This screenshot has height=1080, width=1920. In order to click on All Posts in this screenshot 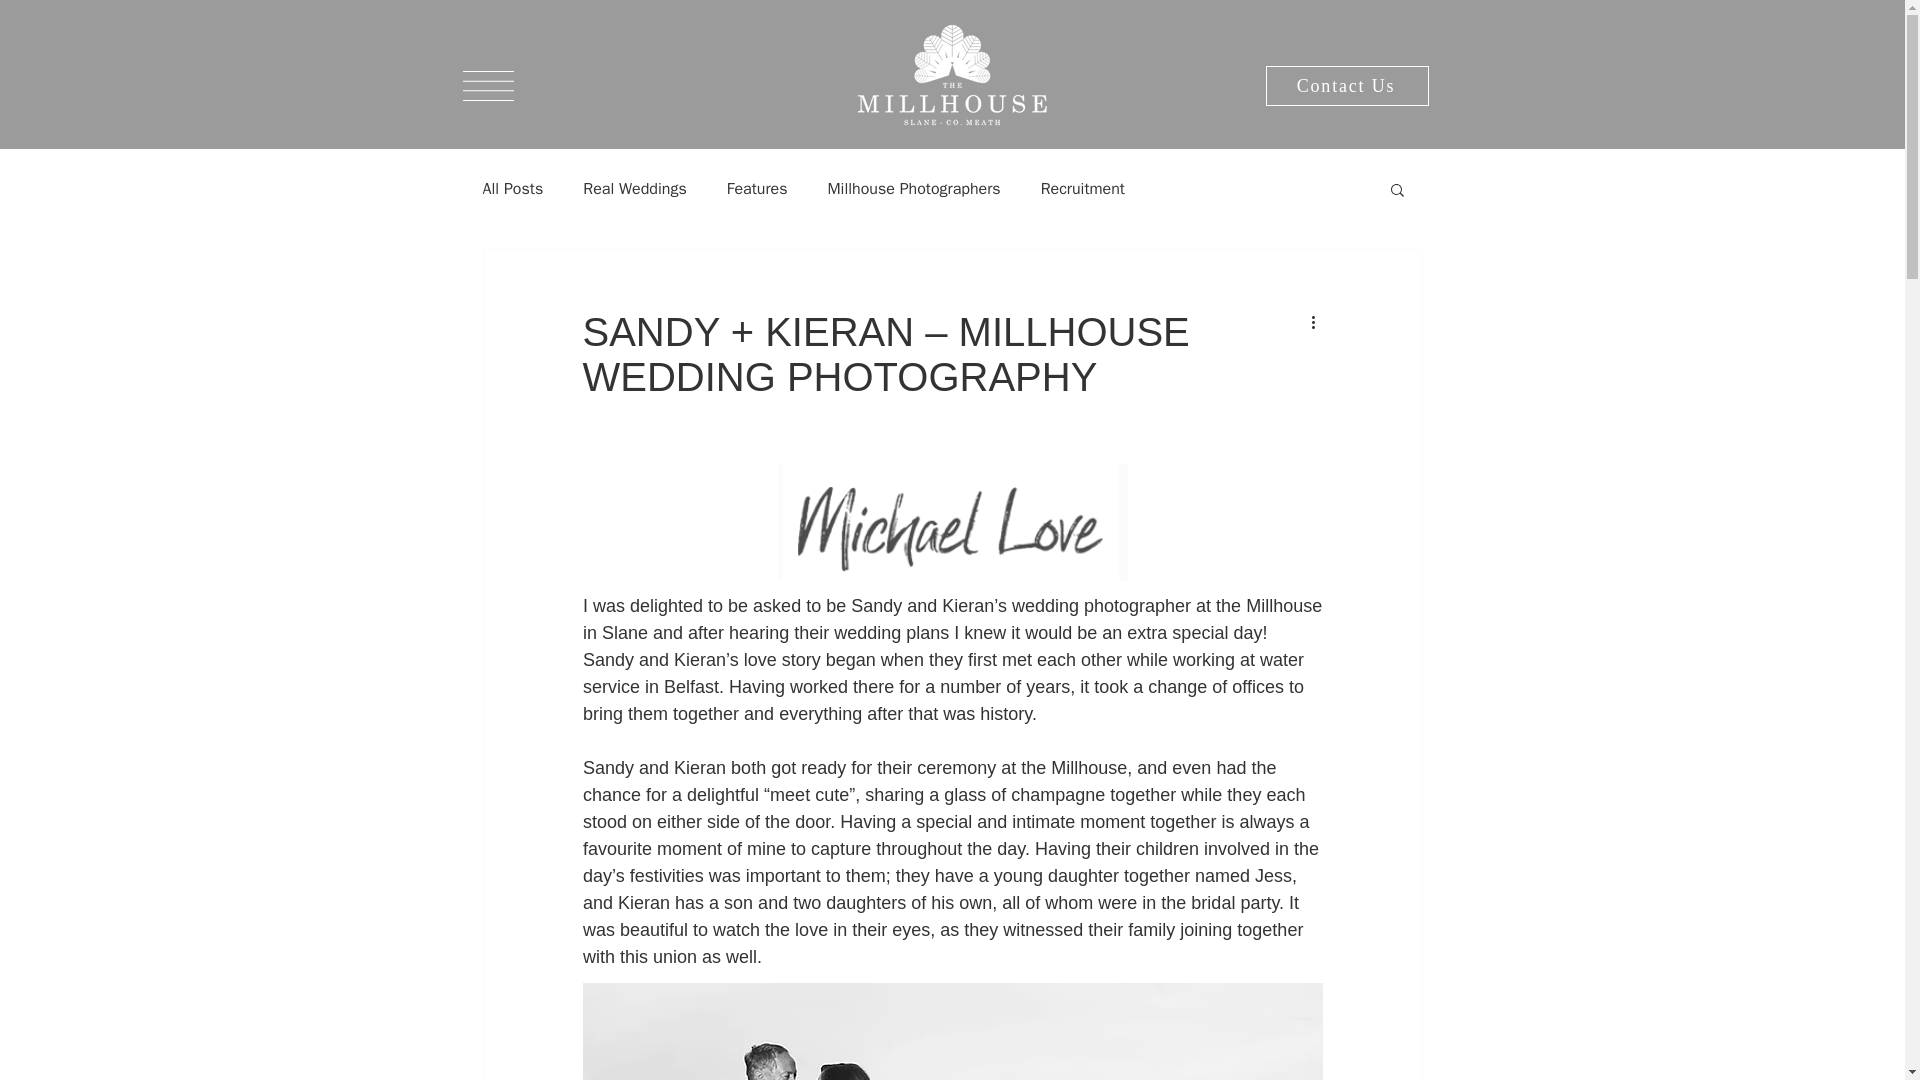, I will do `click(512, 188)`.